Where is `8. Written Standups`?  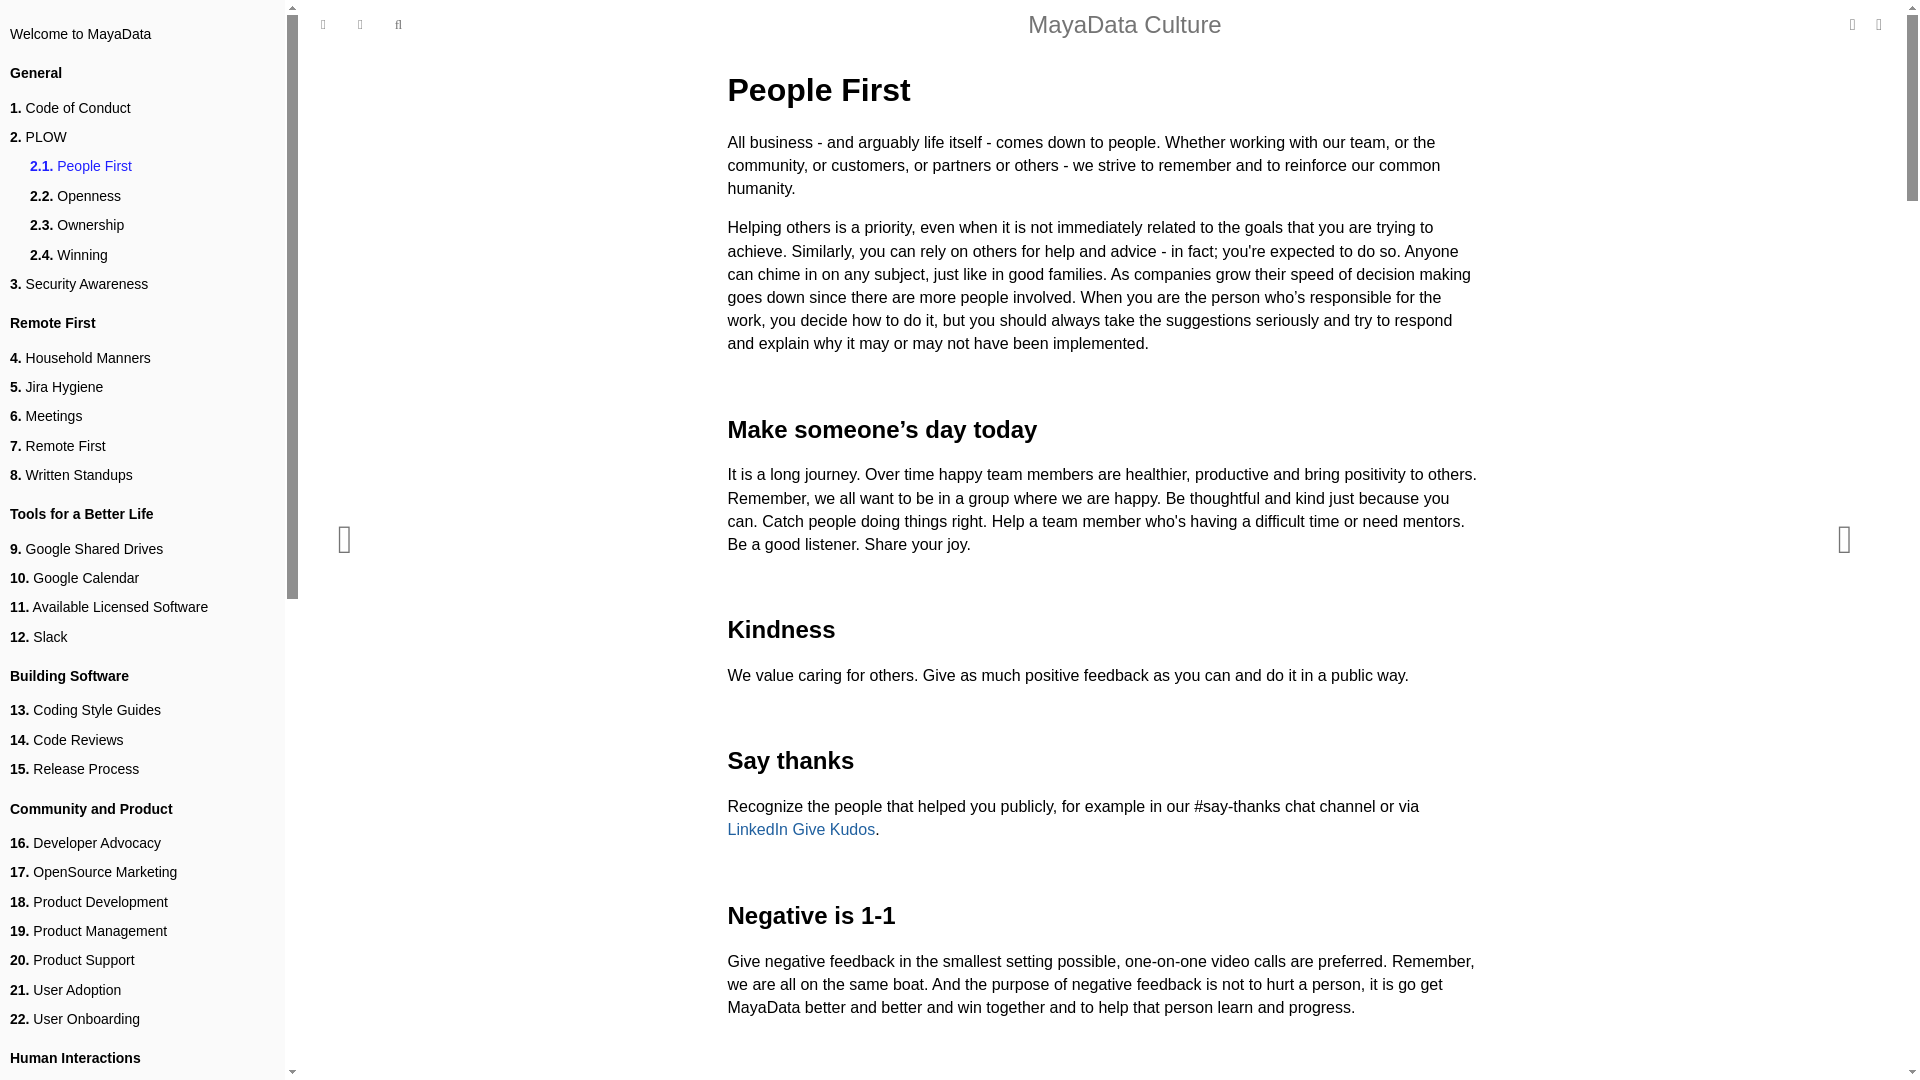 8. Written Standups is located at coordinates (70, 476).